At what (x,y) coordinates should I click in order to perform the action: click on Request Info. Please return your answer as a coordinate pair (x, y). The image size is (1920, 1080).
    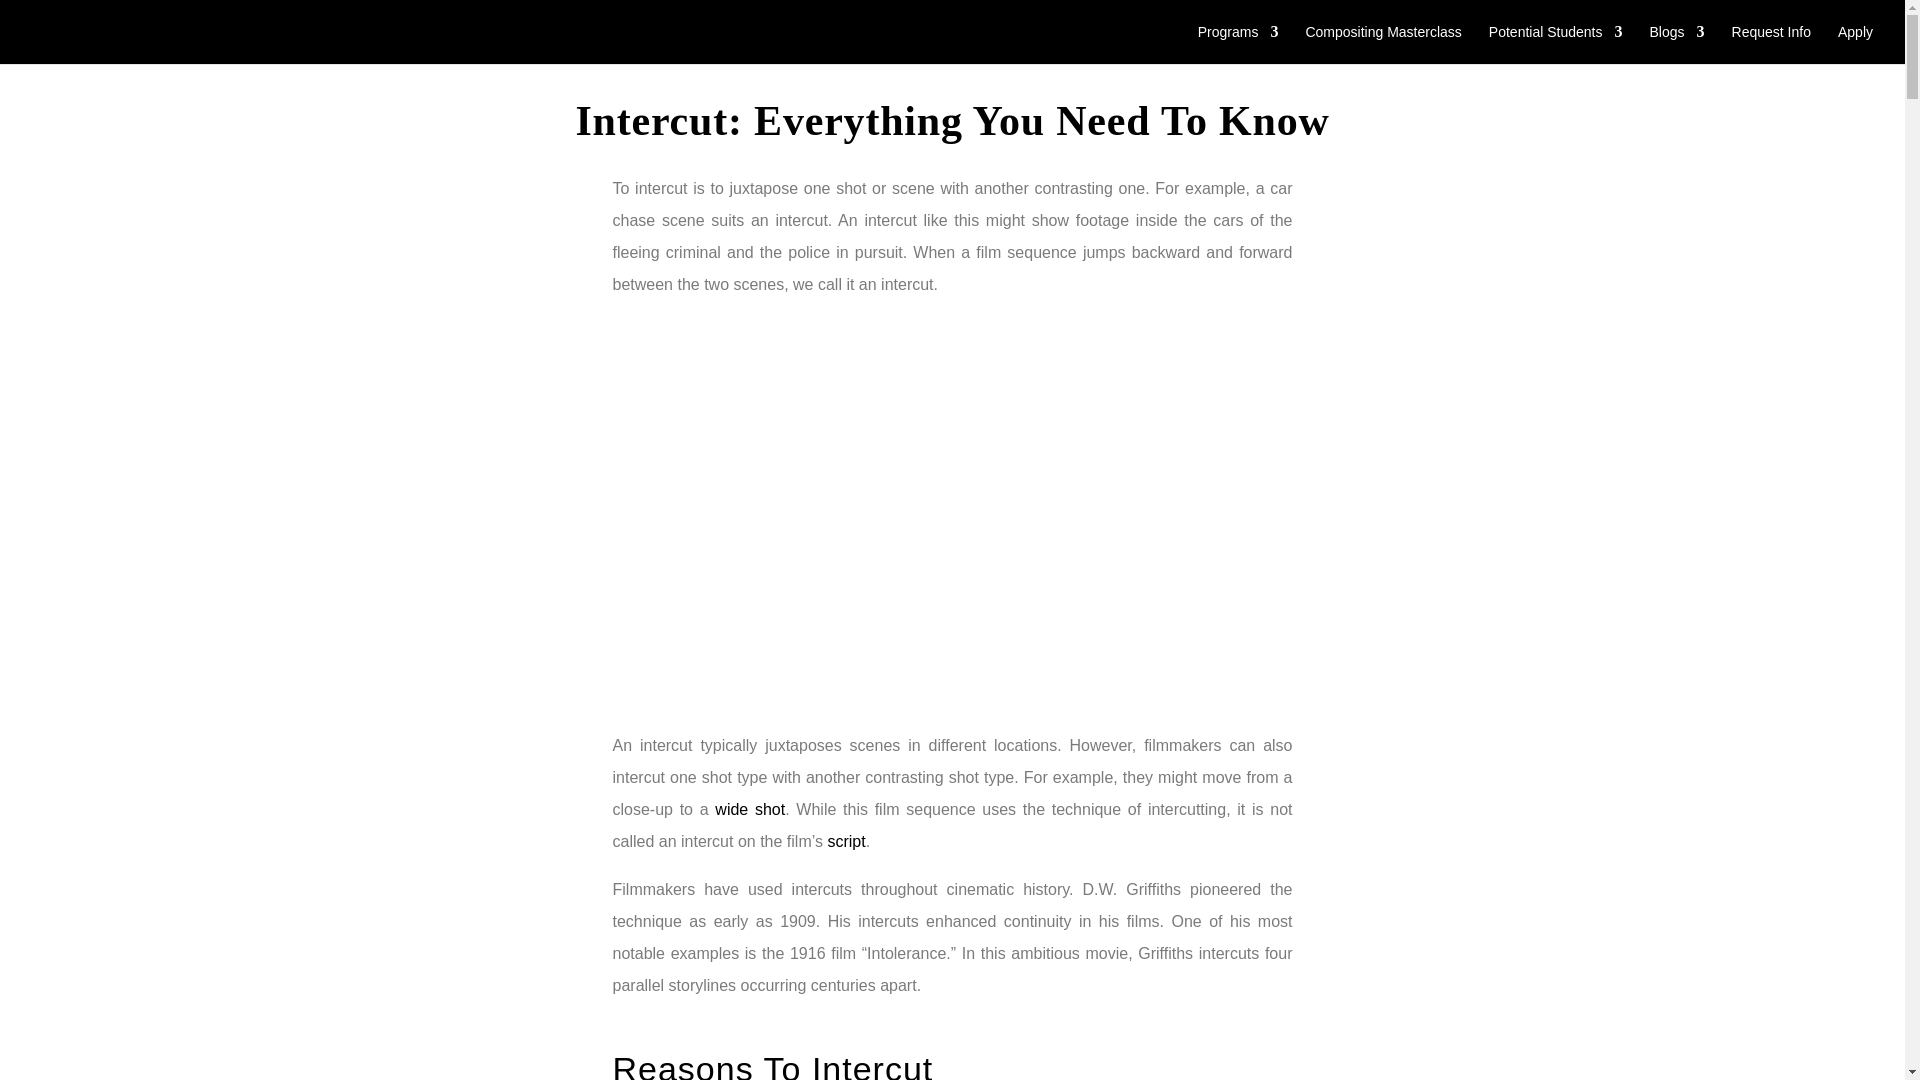
    Looking at the image, I should click on (1770, 44).